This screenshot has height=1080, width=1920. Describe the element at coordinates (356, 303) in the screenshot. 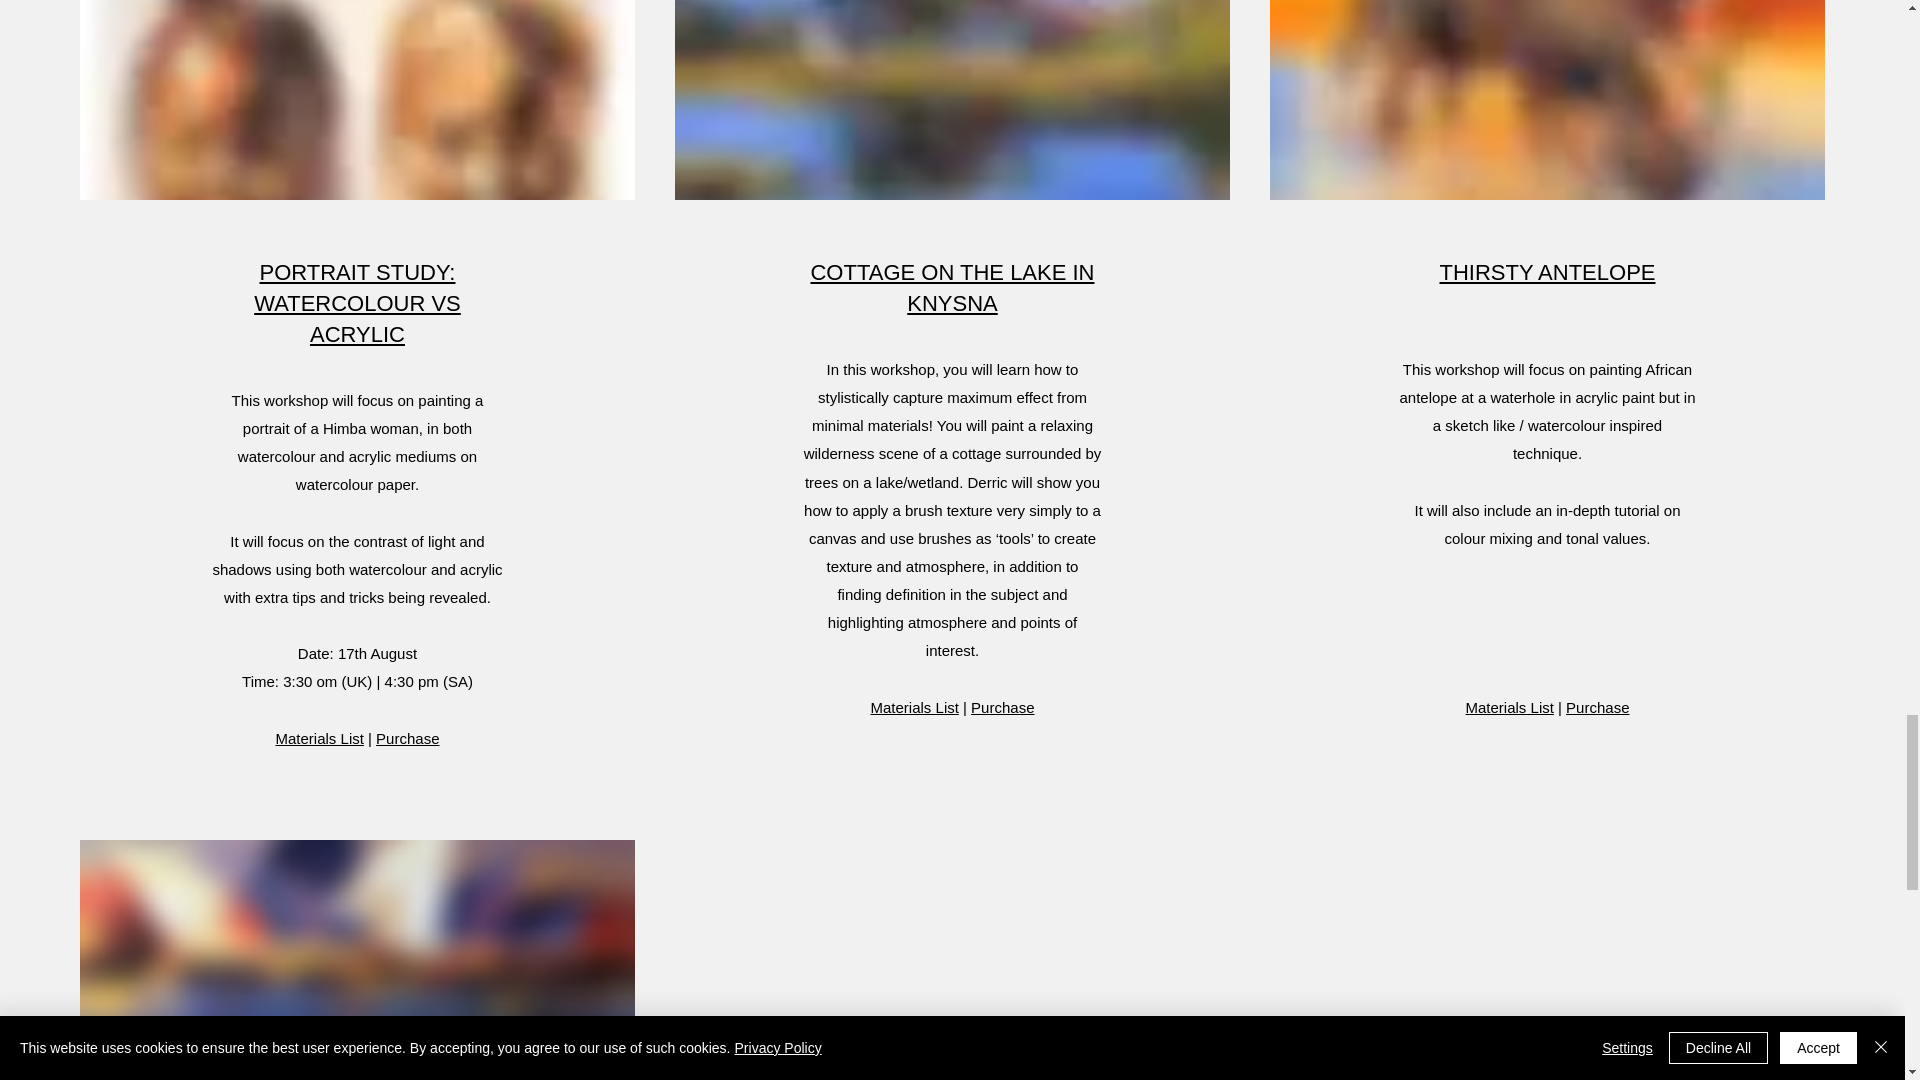

I see `PORTRAIT STUDY: WATERCOLOUR VS ACRYLIC` at that location.